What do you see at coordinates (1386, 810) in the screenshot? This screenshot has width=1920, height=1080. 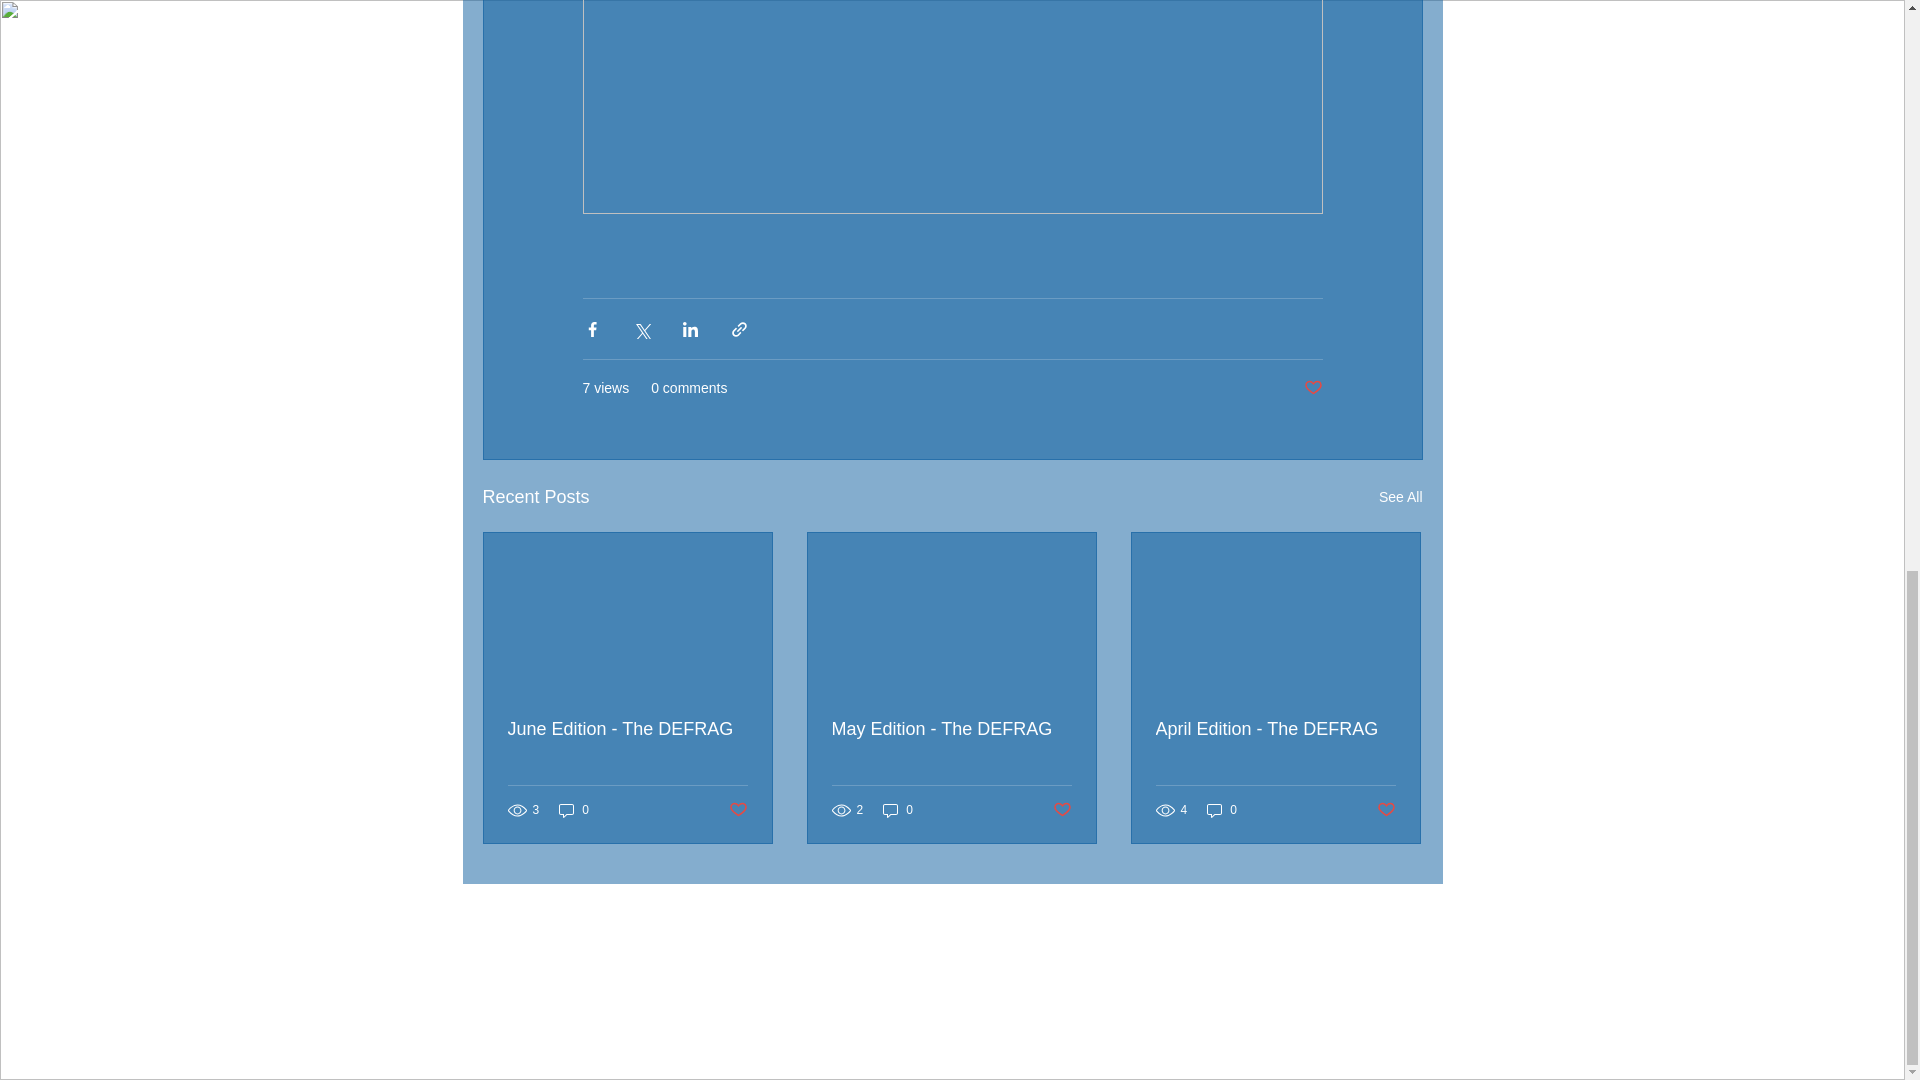 I see `Post not marked as liked` at bounding box center [1386, 810].